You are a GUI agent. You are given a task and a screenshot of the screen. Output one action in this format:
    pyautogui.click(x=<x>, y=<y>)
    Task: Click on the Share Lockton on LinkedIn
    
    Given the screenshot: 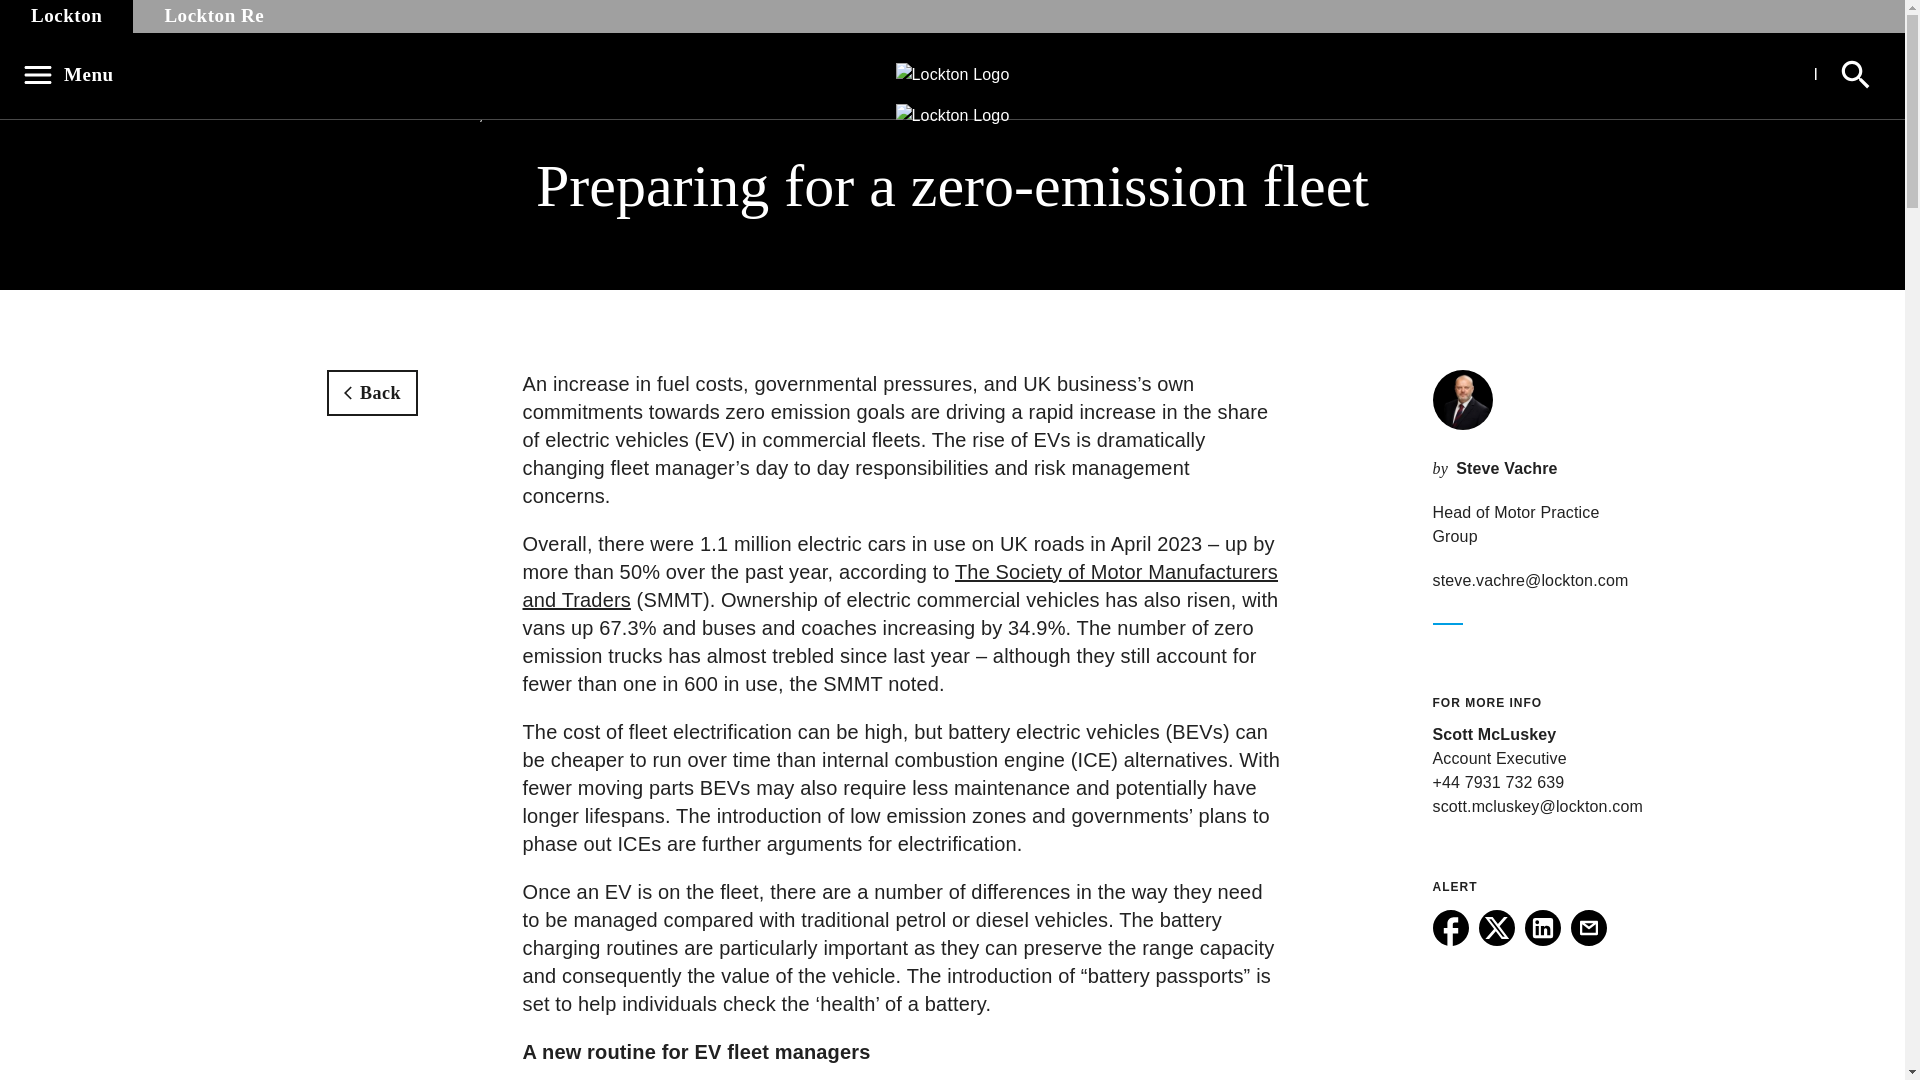 What is the action you would take?
    pyautogui.click(x=1542, y=940)
    